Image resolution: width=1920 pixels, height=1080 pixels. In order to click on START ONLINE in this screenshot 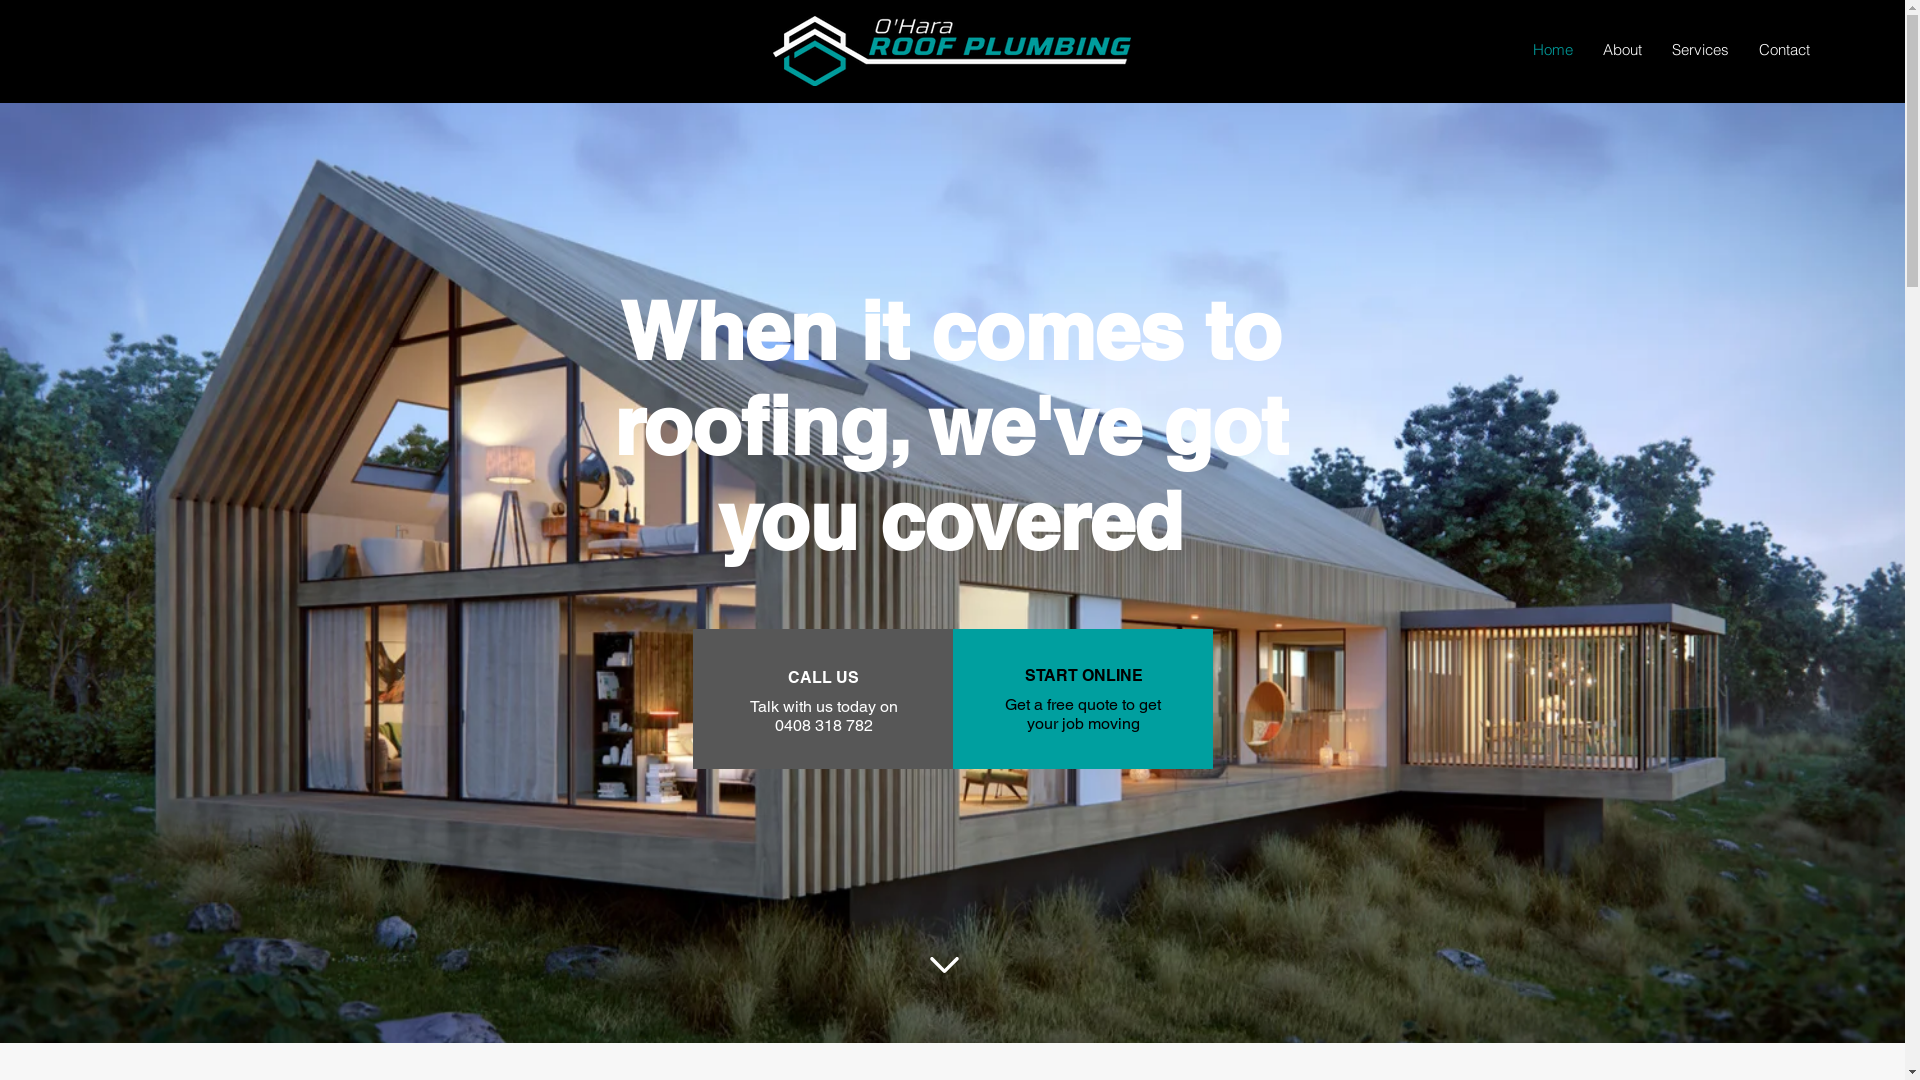, I will do `click(1083, 676)`.